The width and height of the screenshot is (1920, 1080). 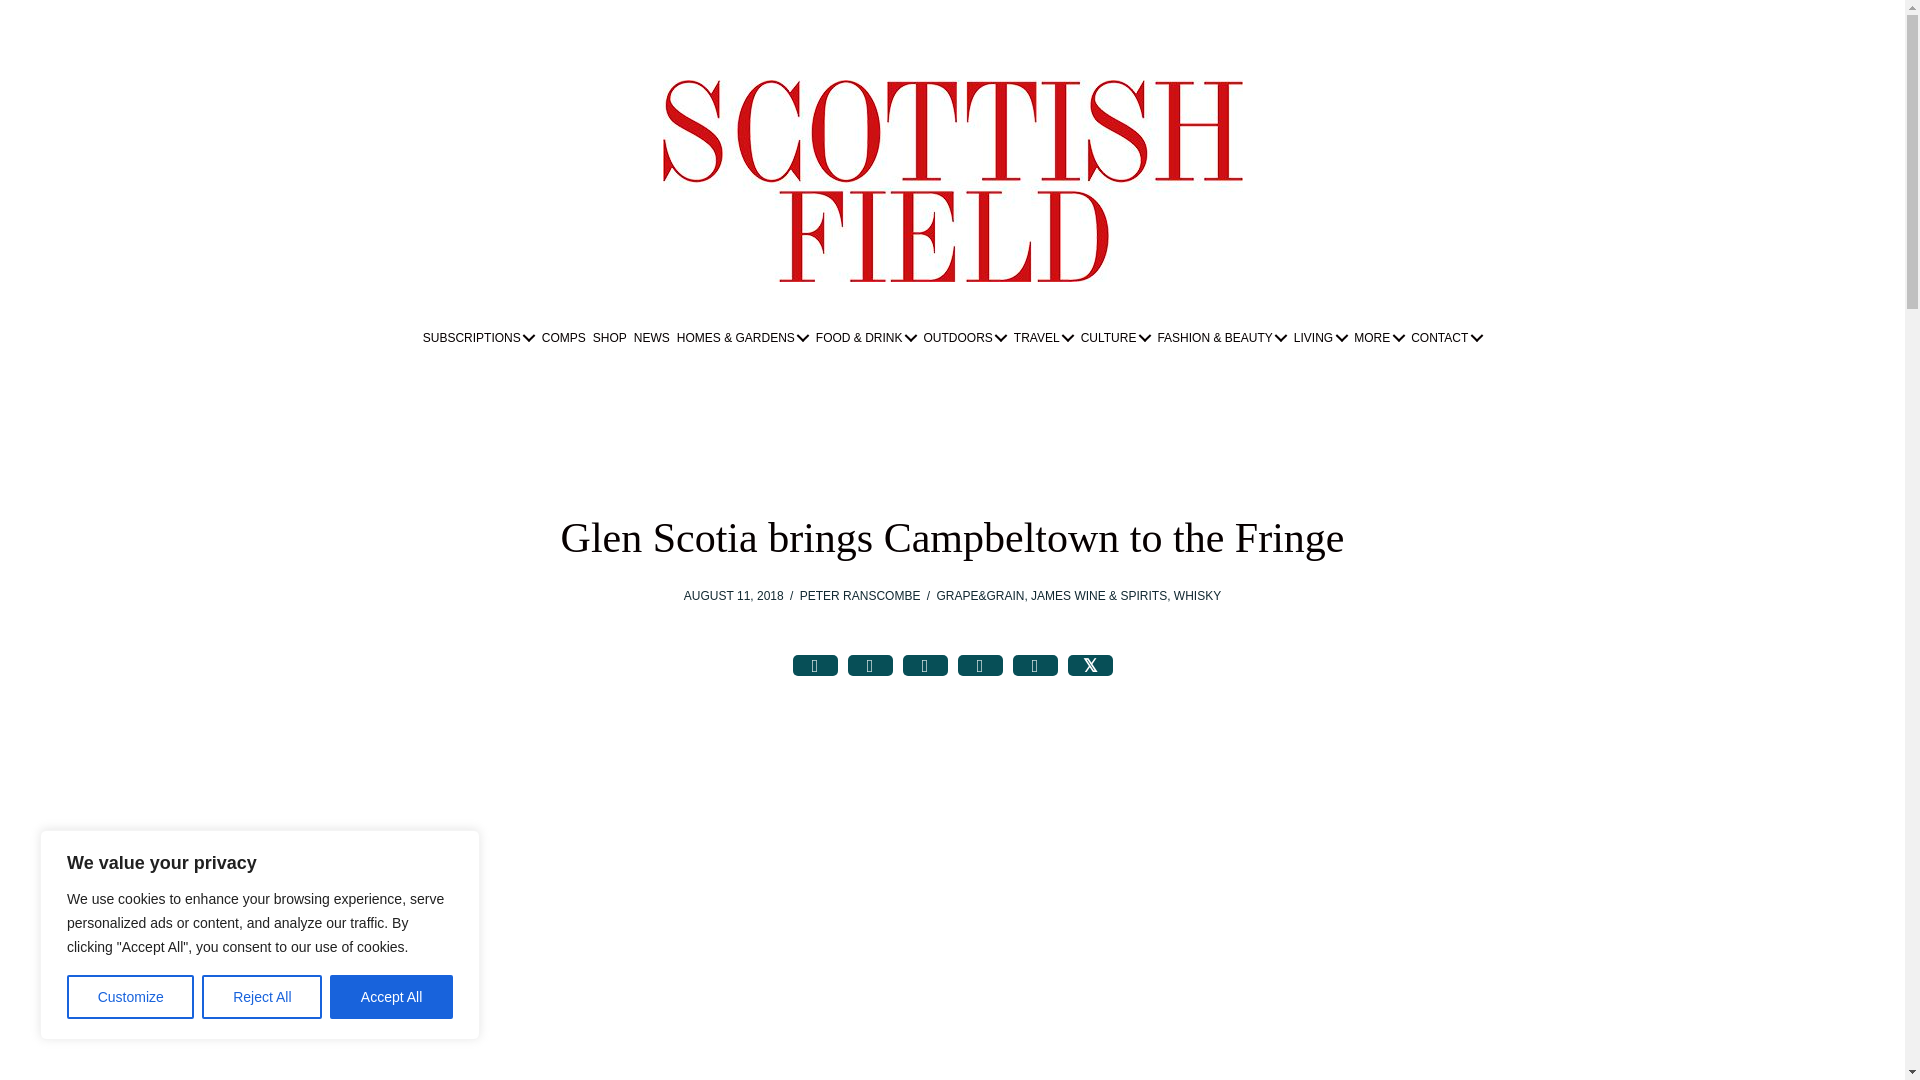 What do you see at coordinates (478, 338) in the screenshot?
I see `SUBSCRIPTIONS` at bounding box center [478, 338].